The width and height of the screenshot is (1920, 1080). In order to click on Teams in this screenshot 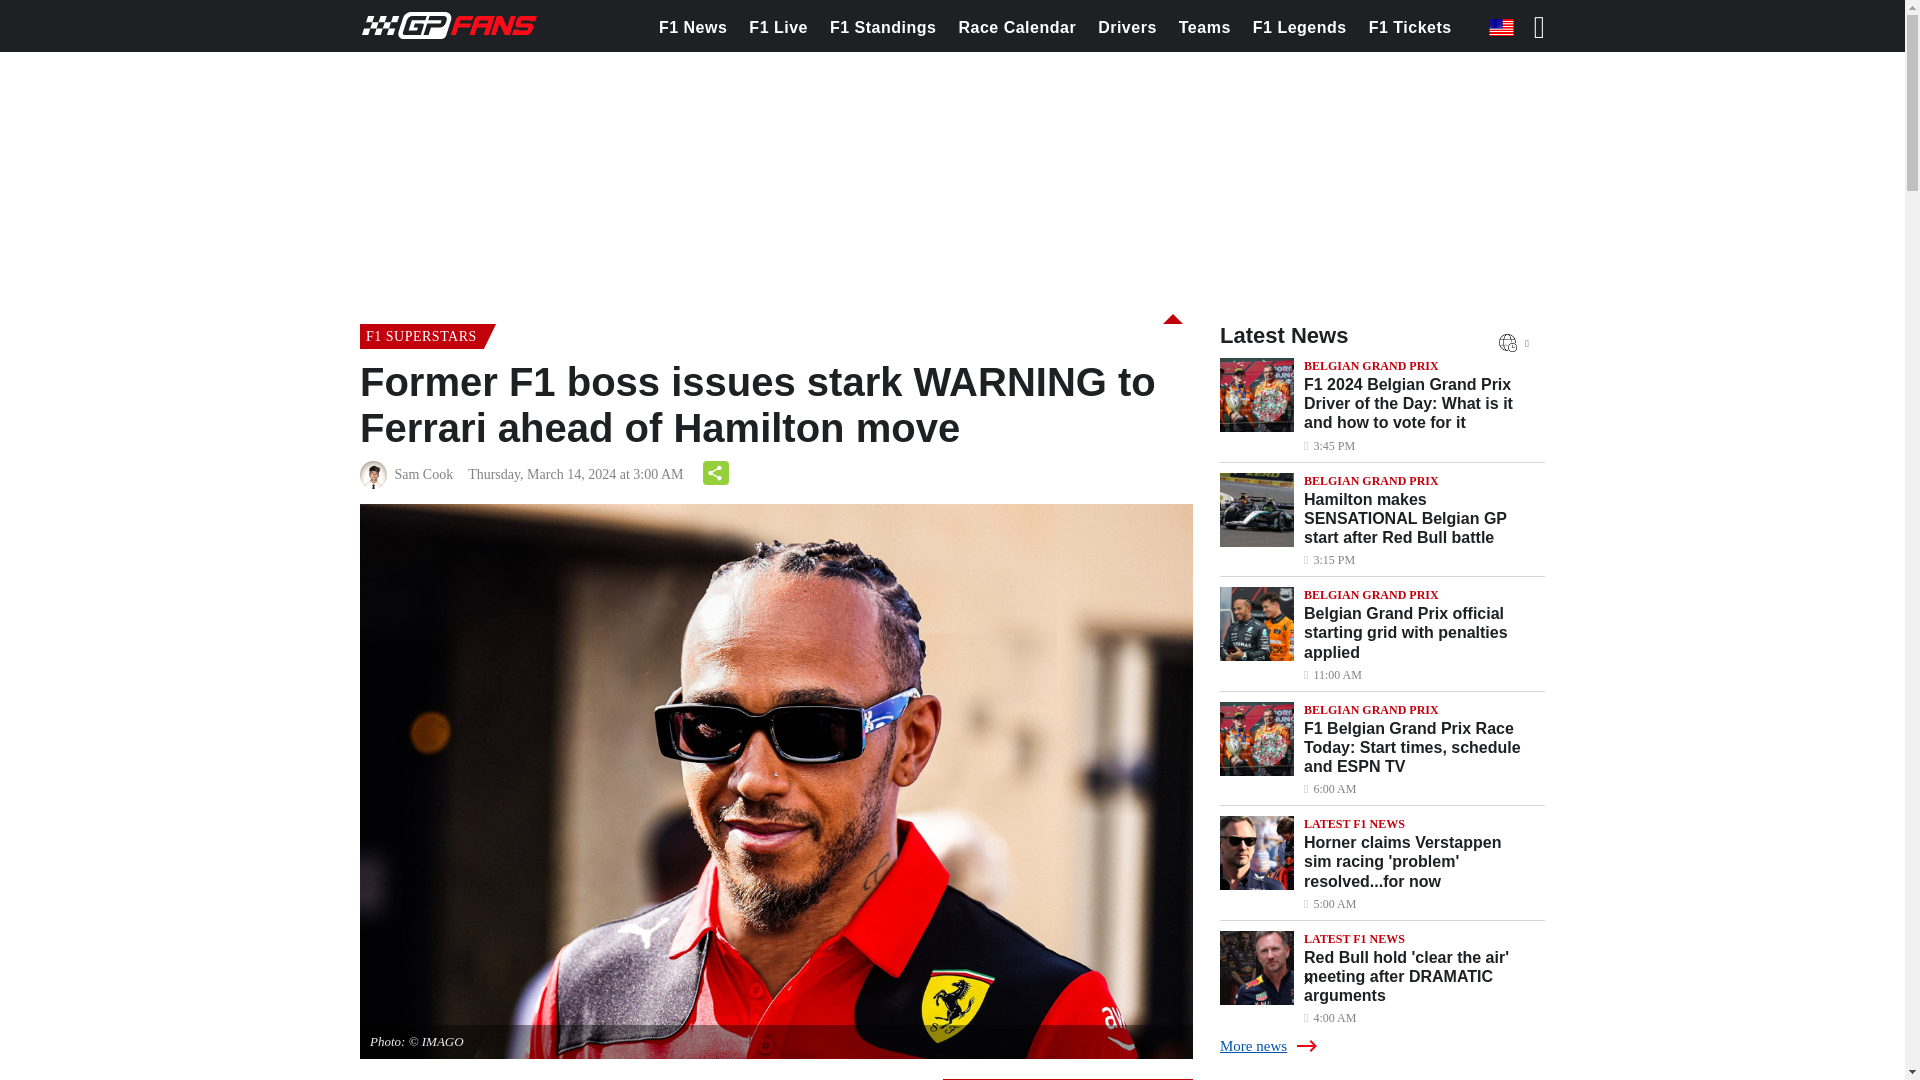, I will do `click(1204, 28)`.